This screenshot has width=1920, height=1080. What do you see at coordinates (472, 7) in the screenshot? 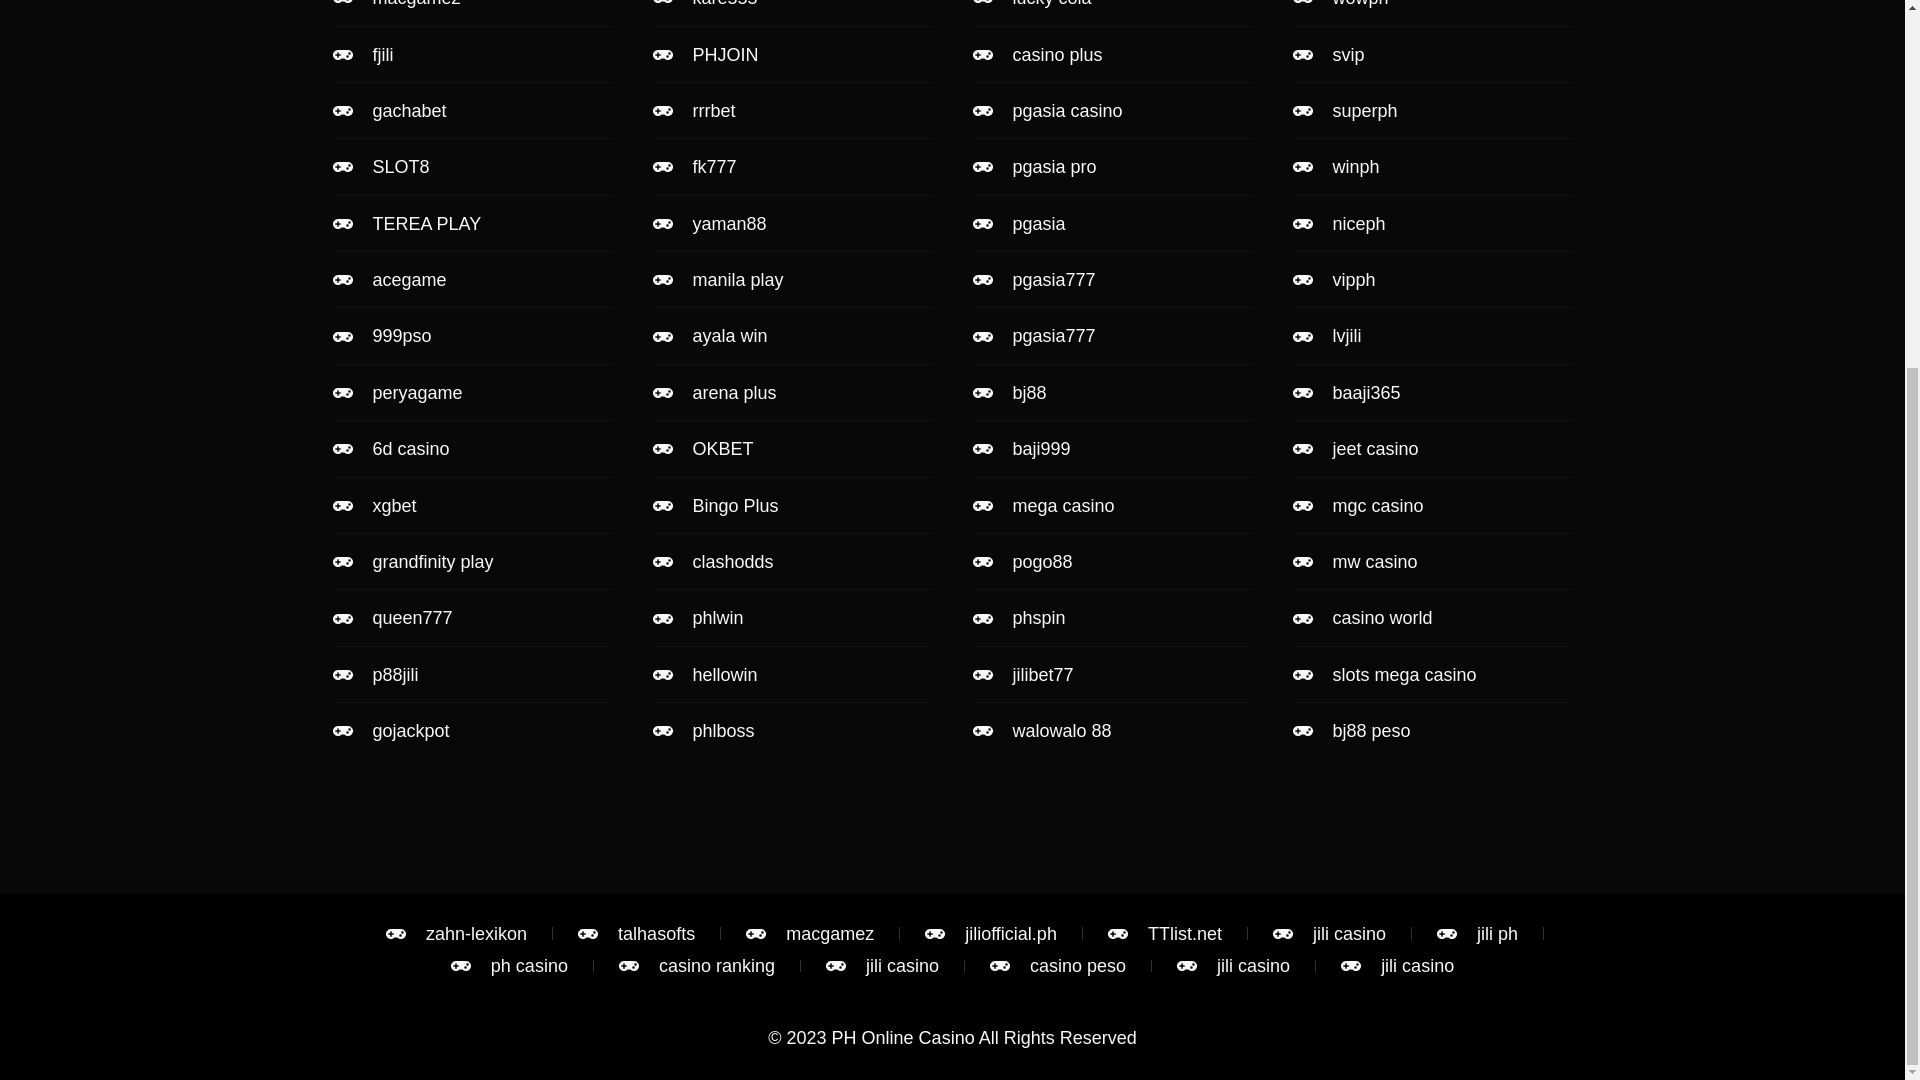
I see `macgamez` at bounding box center [472, 7].